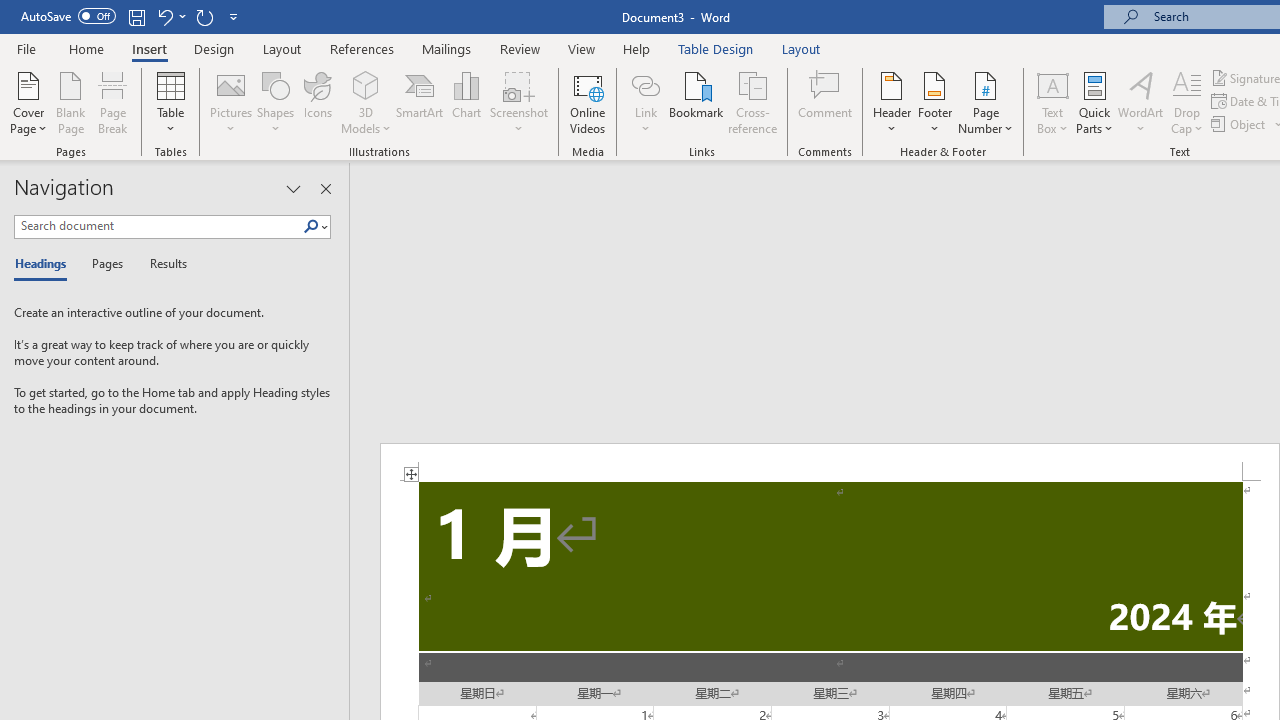 Image resolution: width=1280 pixels, height=720 pixels. Describe the element at coordinates (466, 102) in the screenshot. I see `Chart...` at that location.